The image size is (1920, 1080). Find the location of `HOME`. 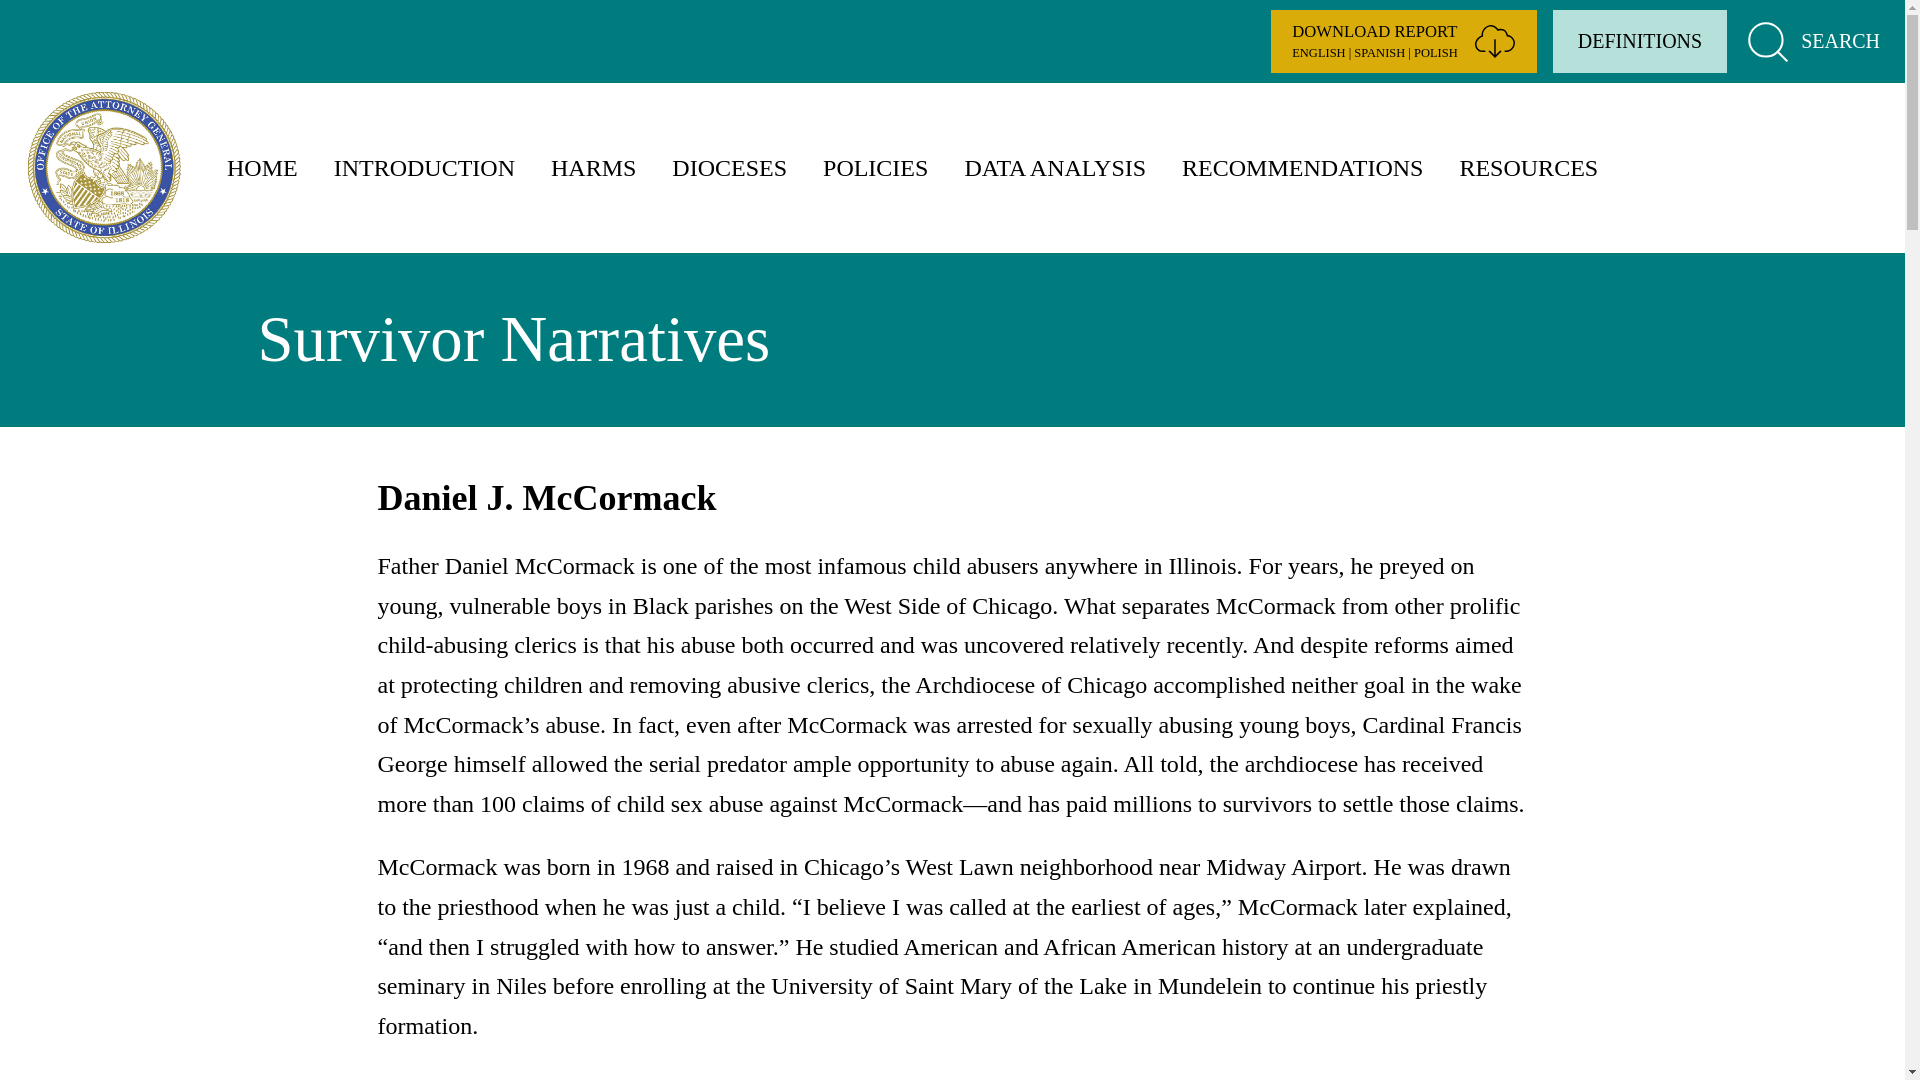

HOME is located at coordinates (262, 168).